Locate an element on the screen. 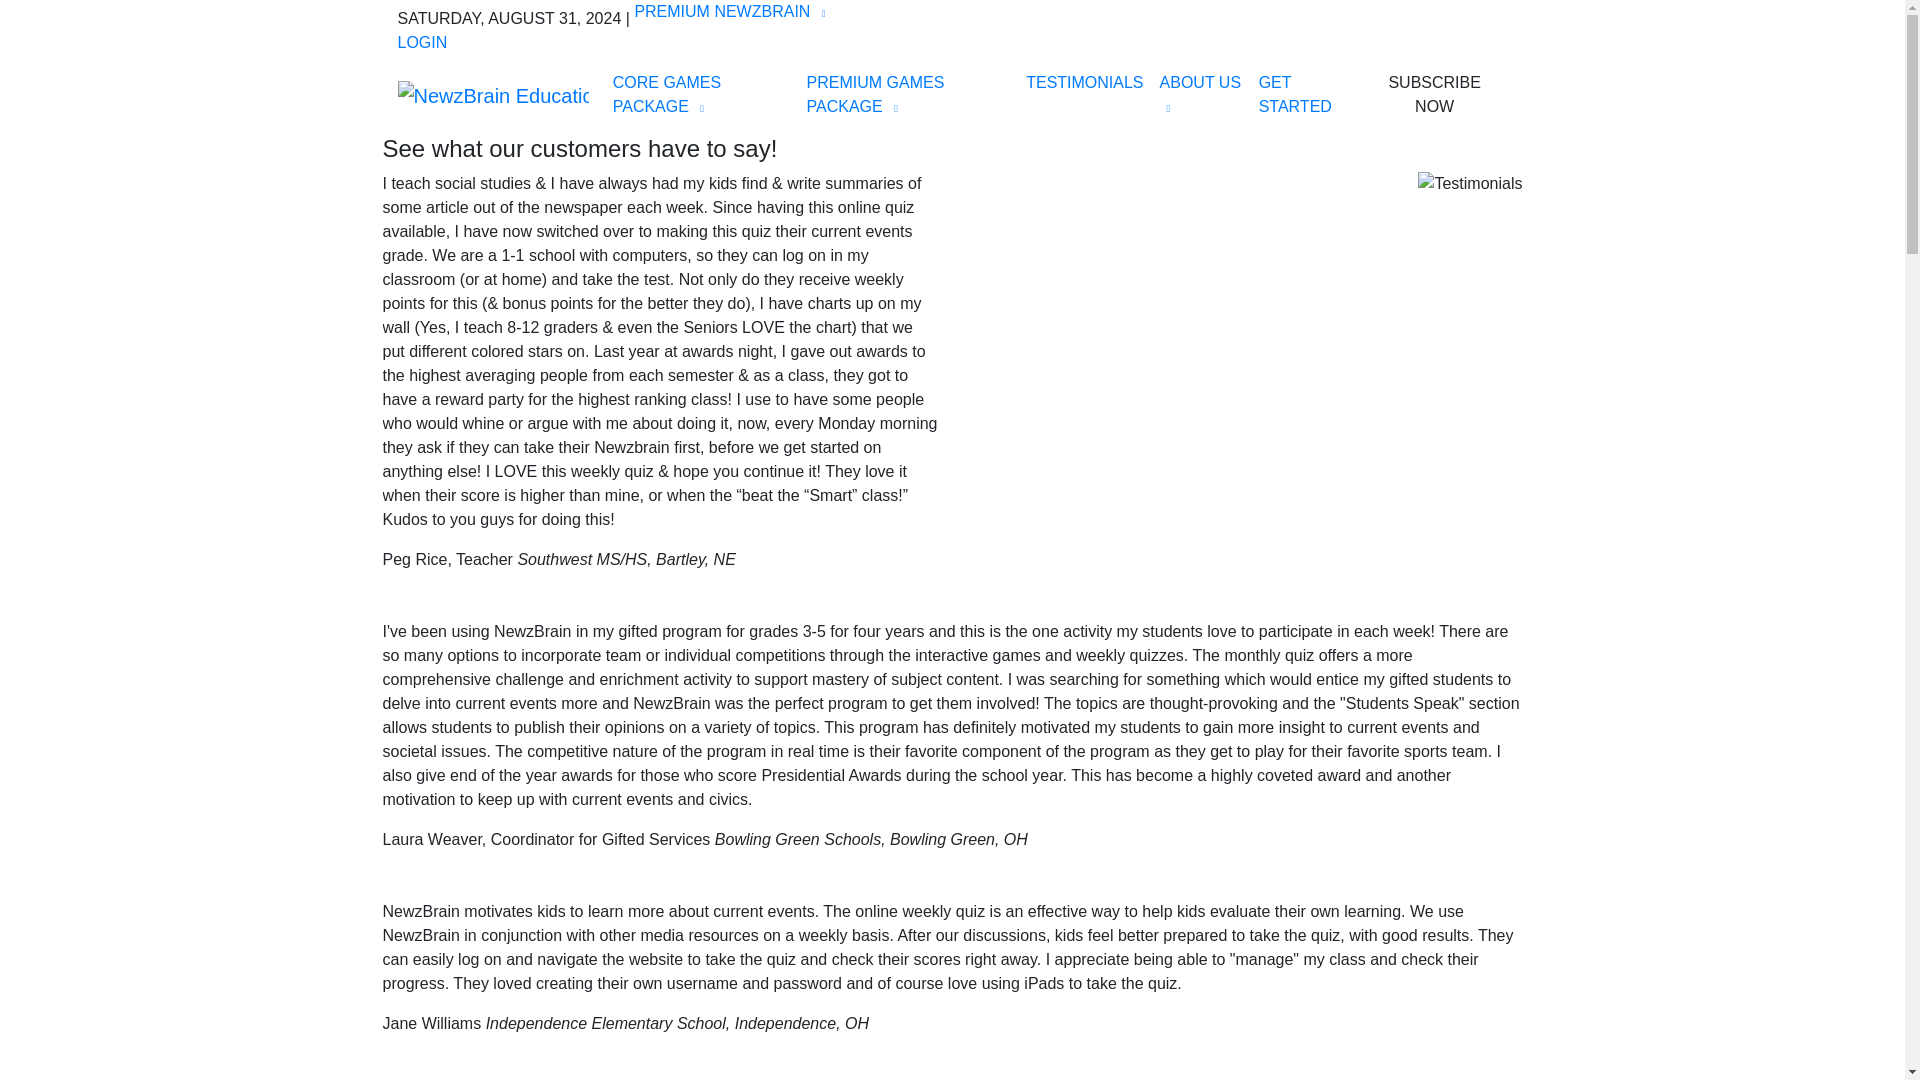  CORE GAMES PACKAGE is located at coordinates (701, 94).